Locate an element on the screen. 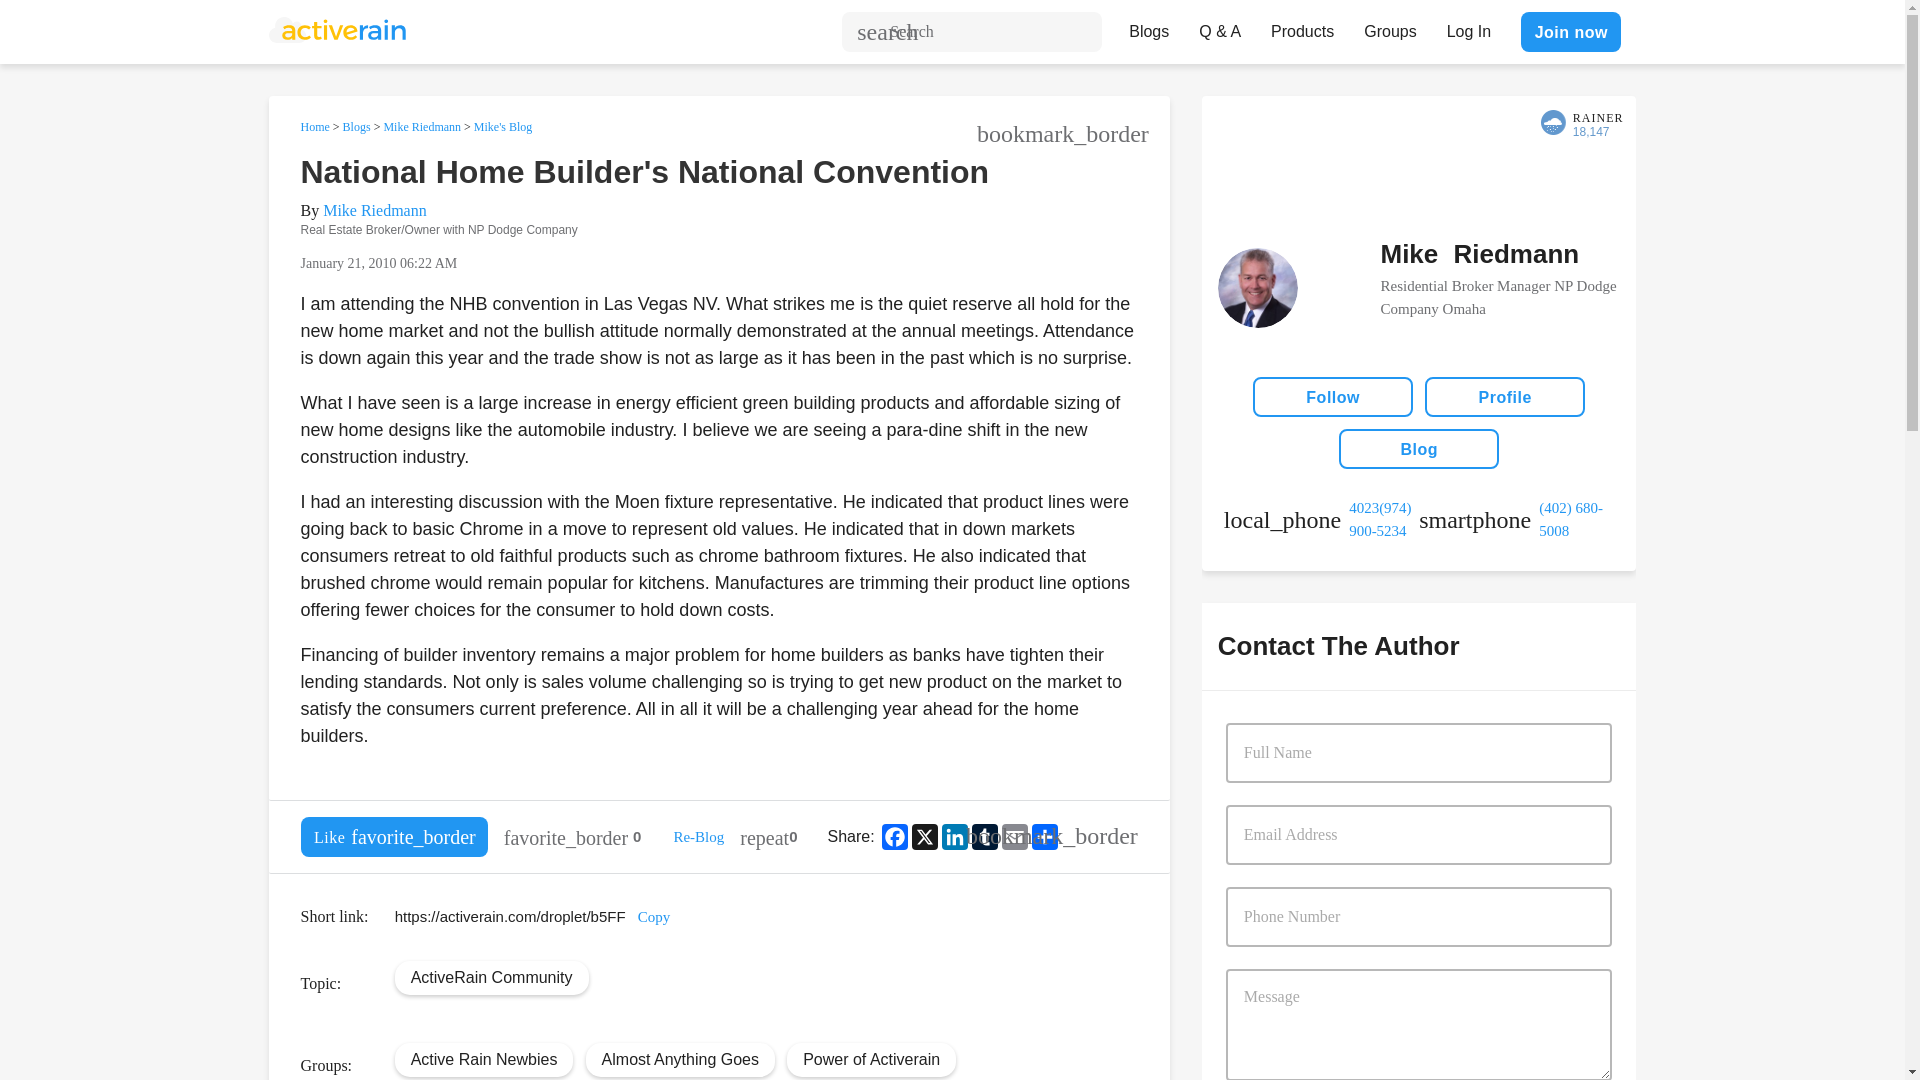 The height and width of the screenshot is (1080, 1920). Products is located at coordinates (1302, 26).